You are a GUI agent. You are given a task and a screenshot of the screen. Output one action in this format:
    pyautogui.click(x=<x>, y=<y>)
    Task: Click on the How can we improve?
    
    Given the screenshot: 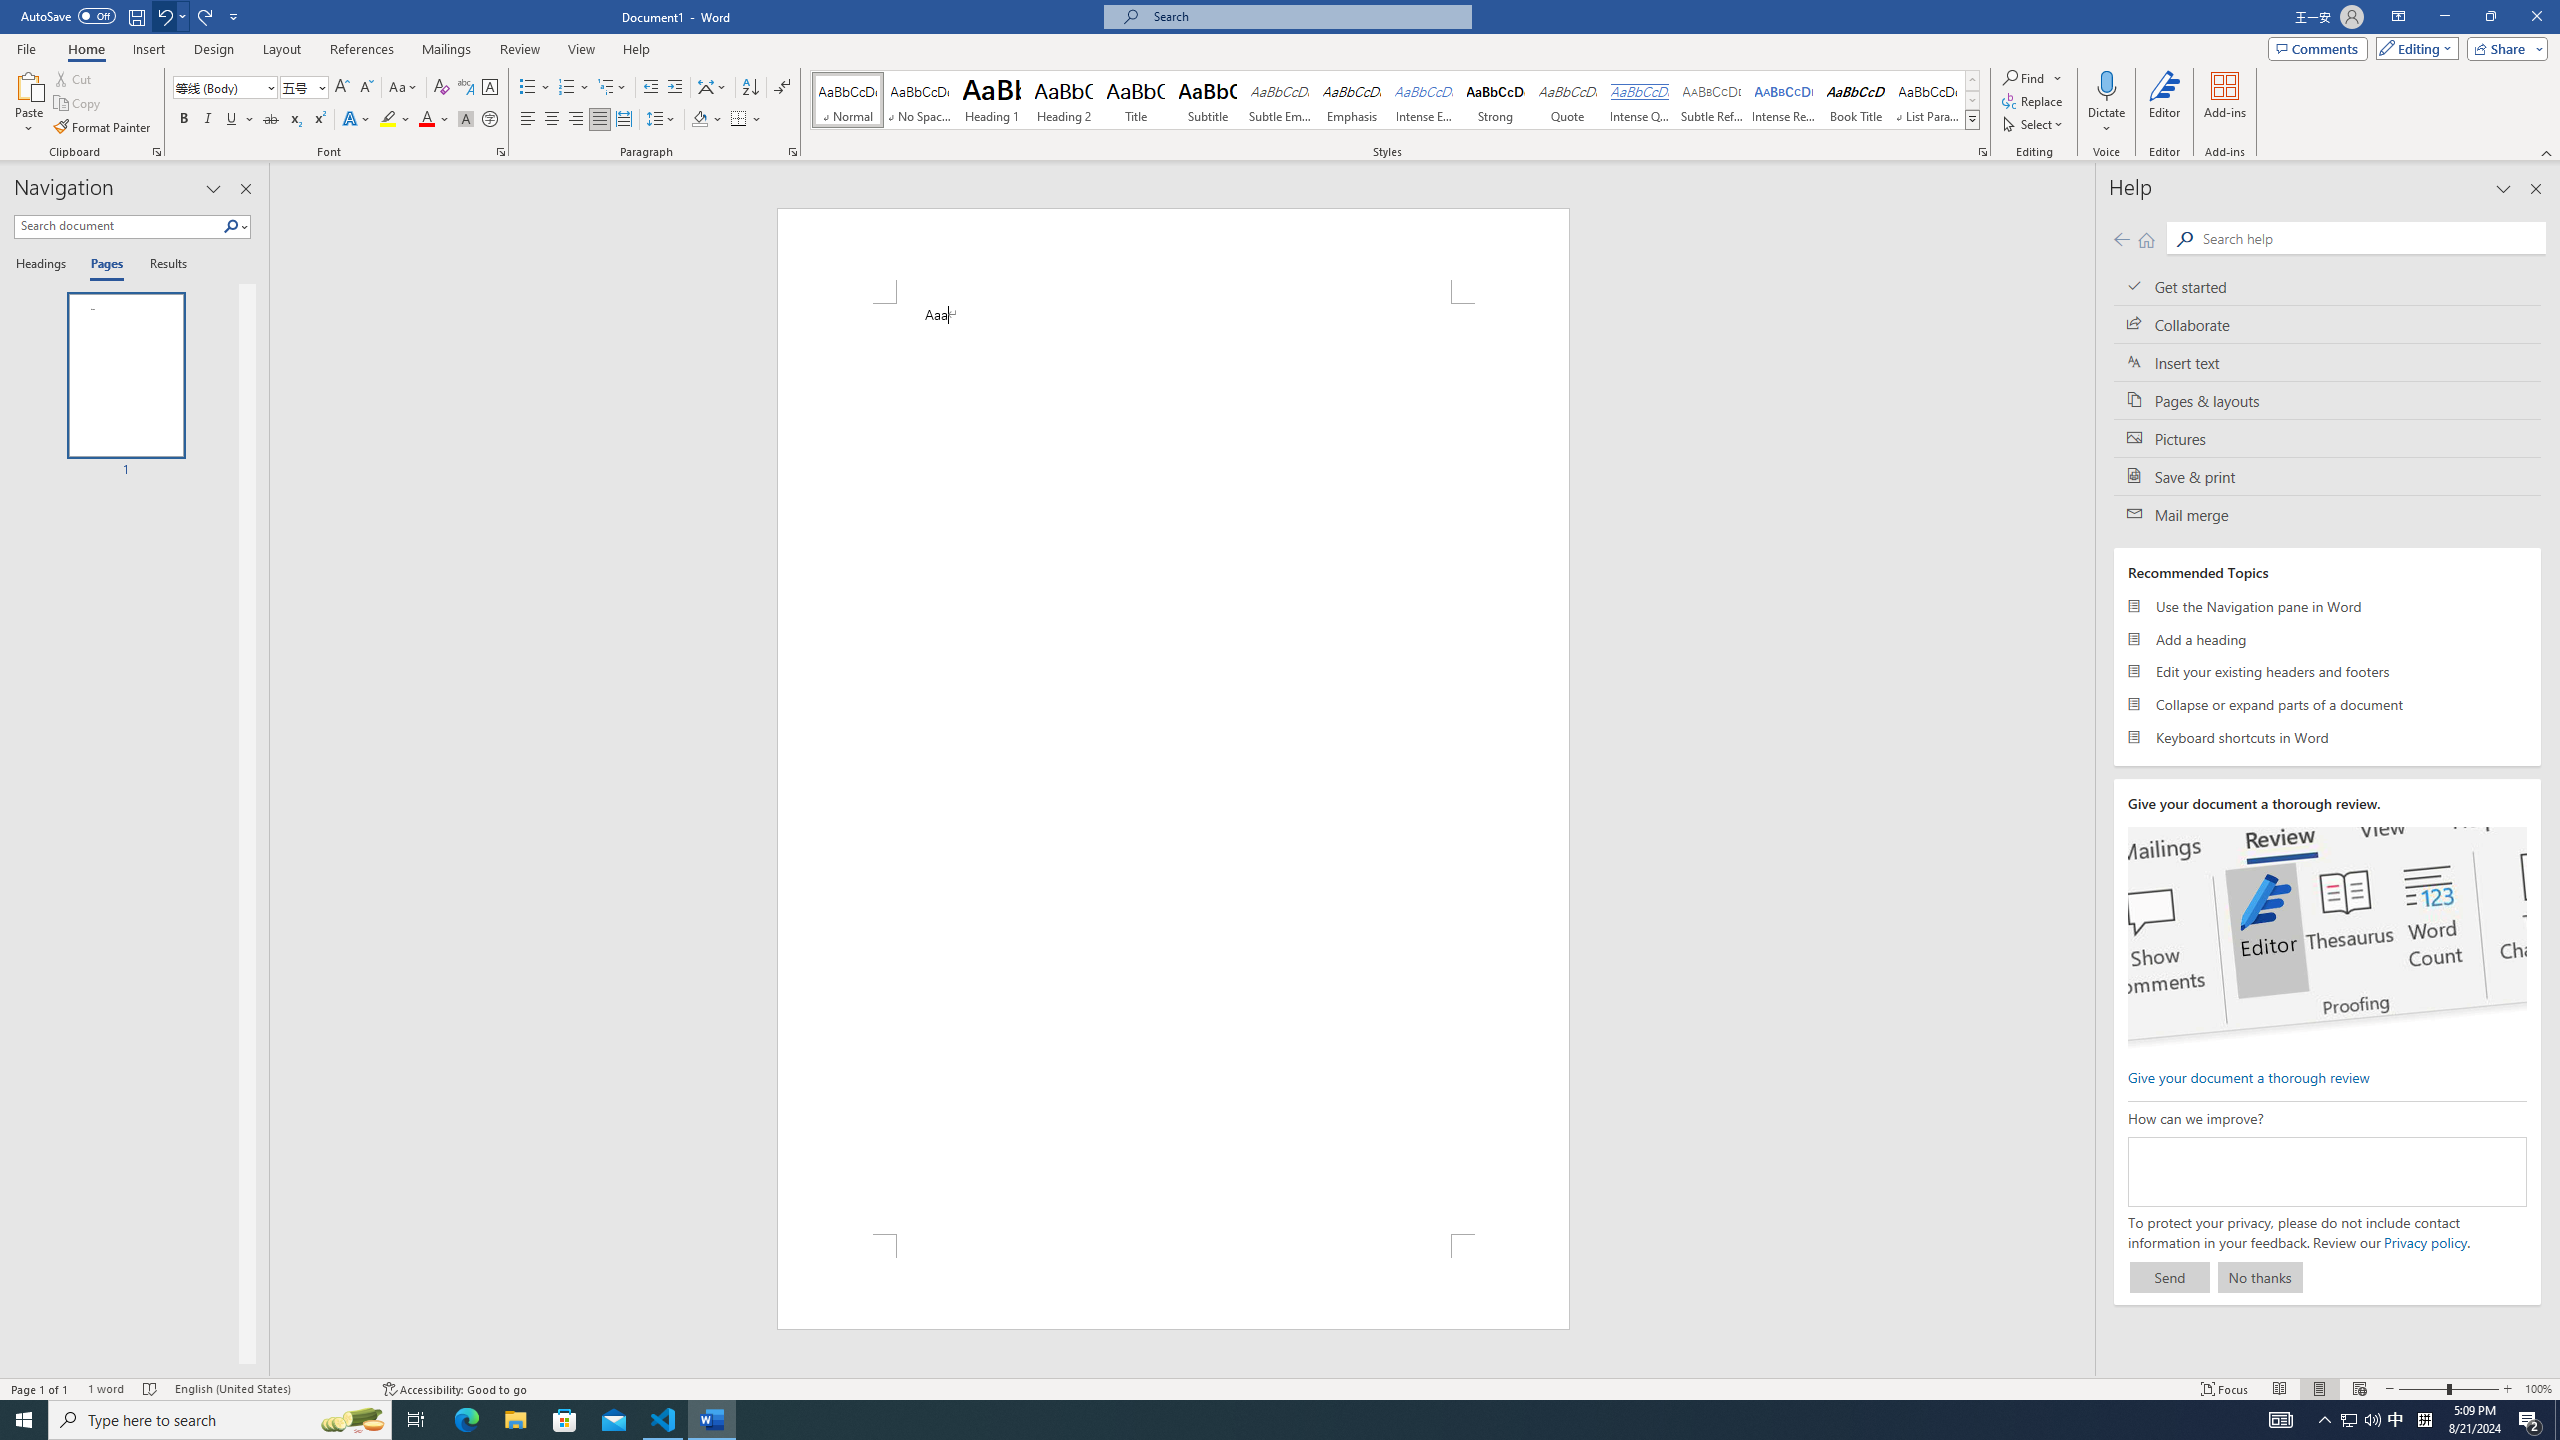 What is the action you would take?
    pyautogui.click(x=2326, y=1172)
    